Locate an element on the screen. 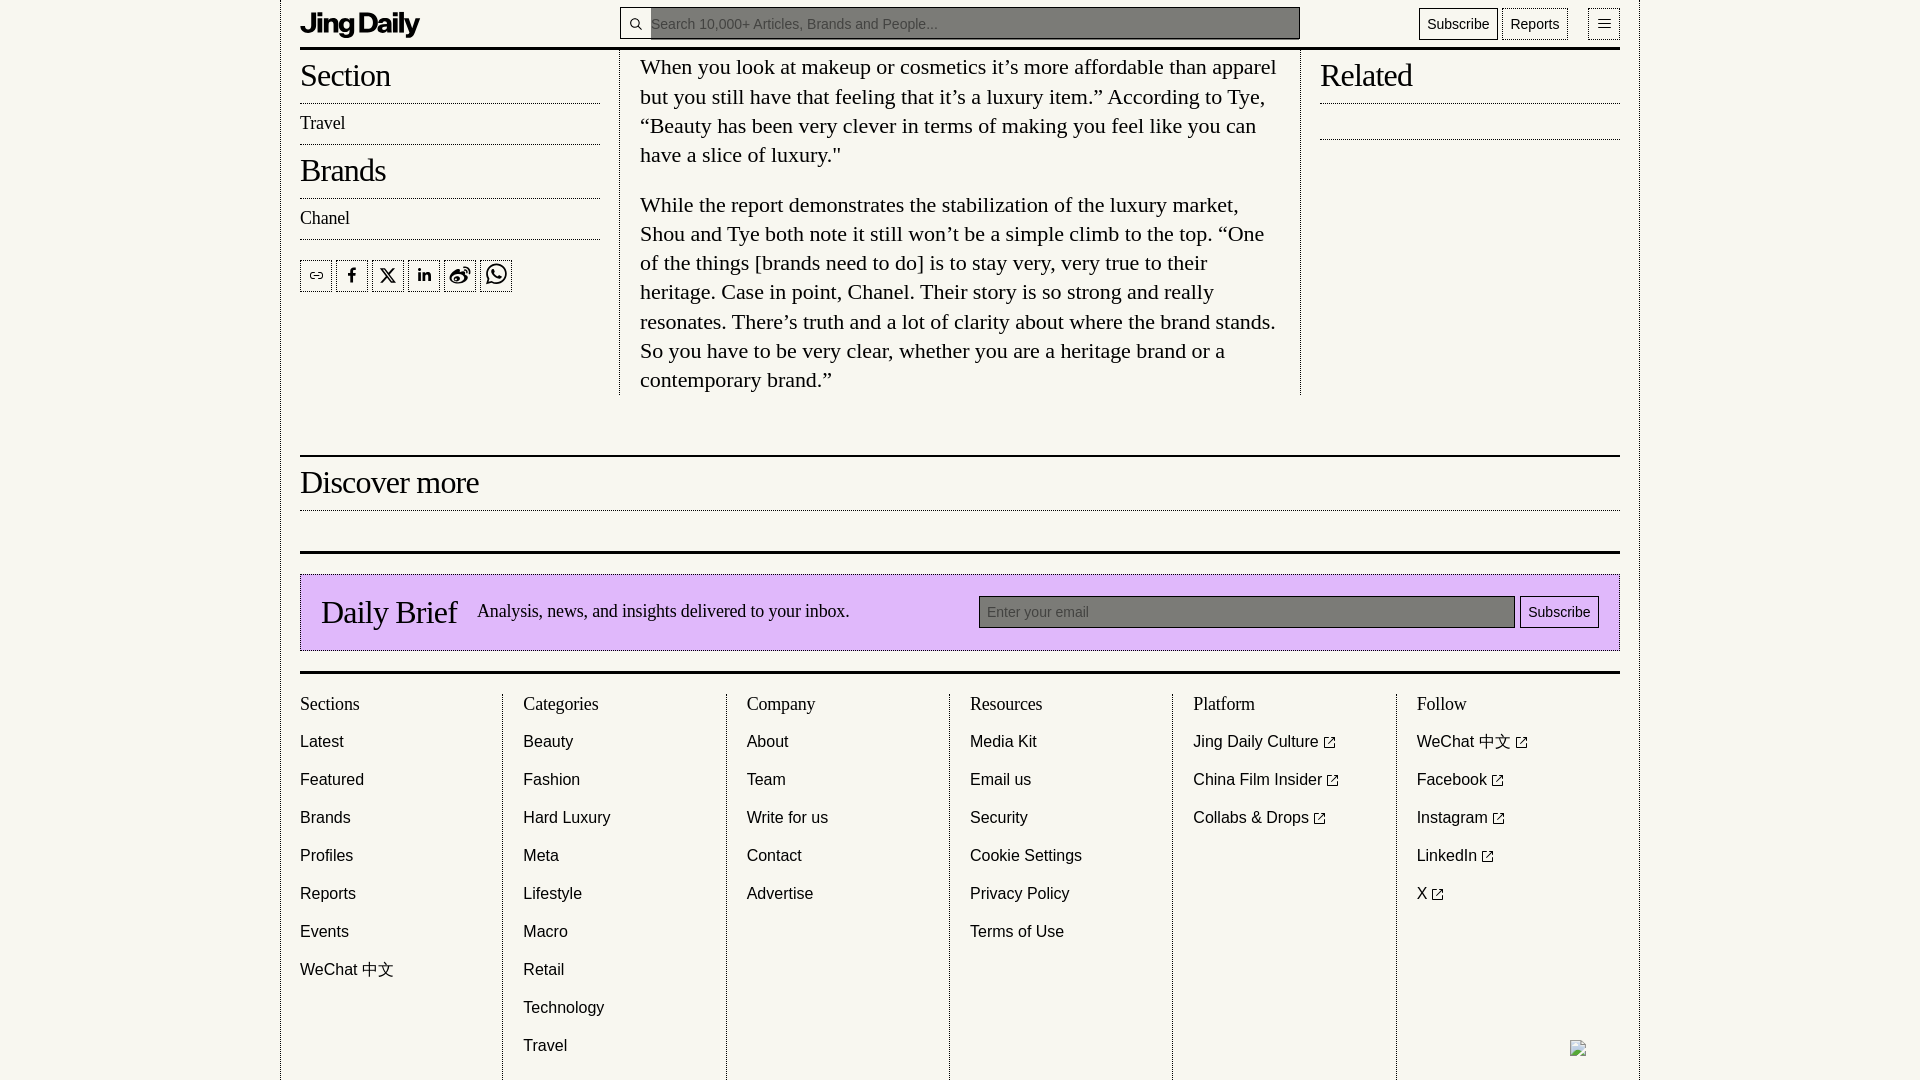 The height and width of the screenshot is (1080, 1920). Events is located at coordinates (324, 932).